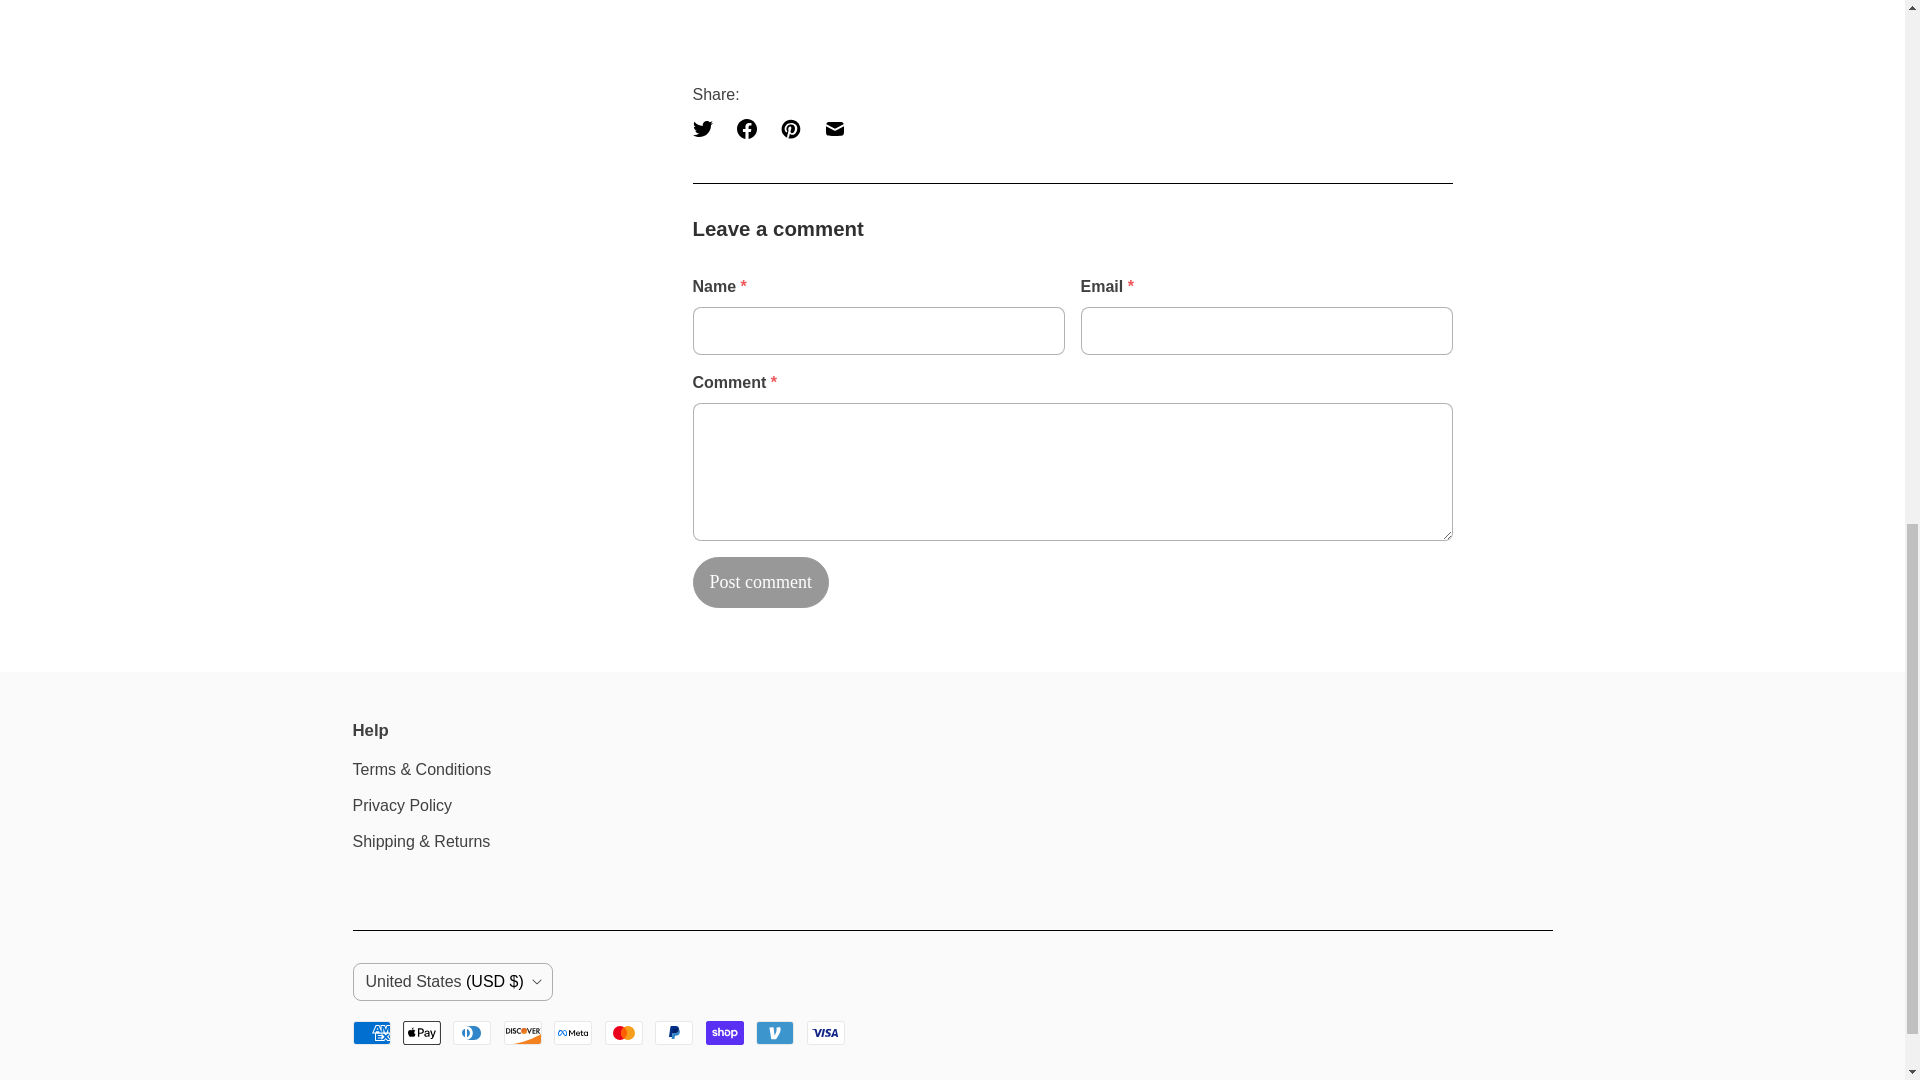 The height and width of the screenshot is (1080, 1920). What do you see at coordinates (572, 1032) in the screenshot?
I see `Meta Pay` at bounding box center [572, 1032].